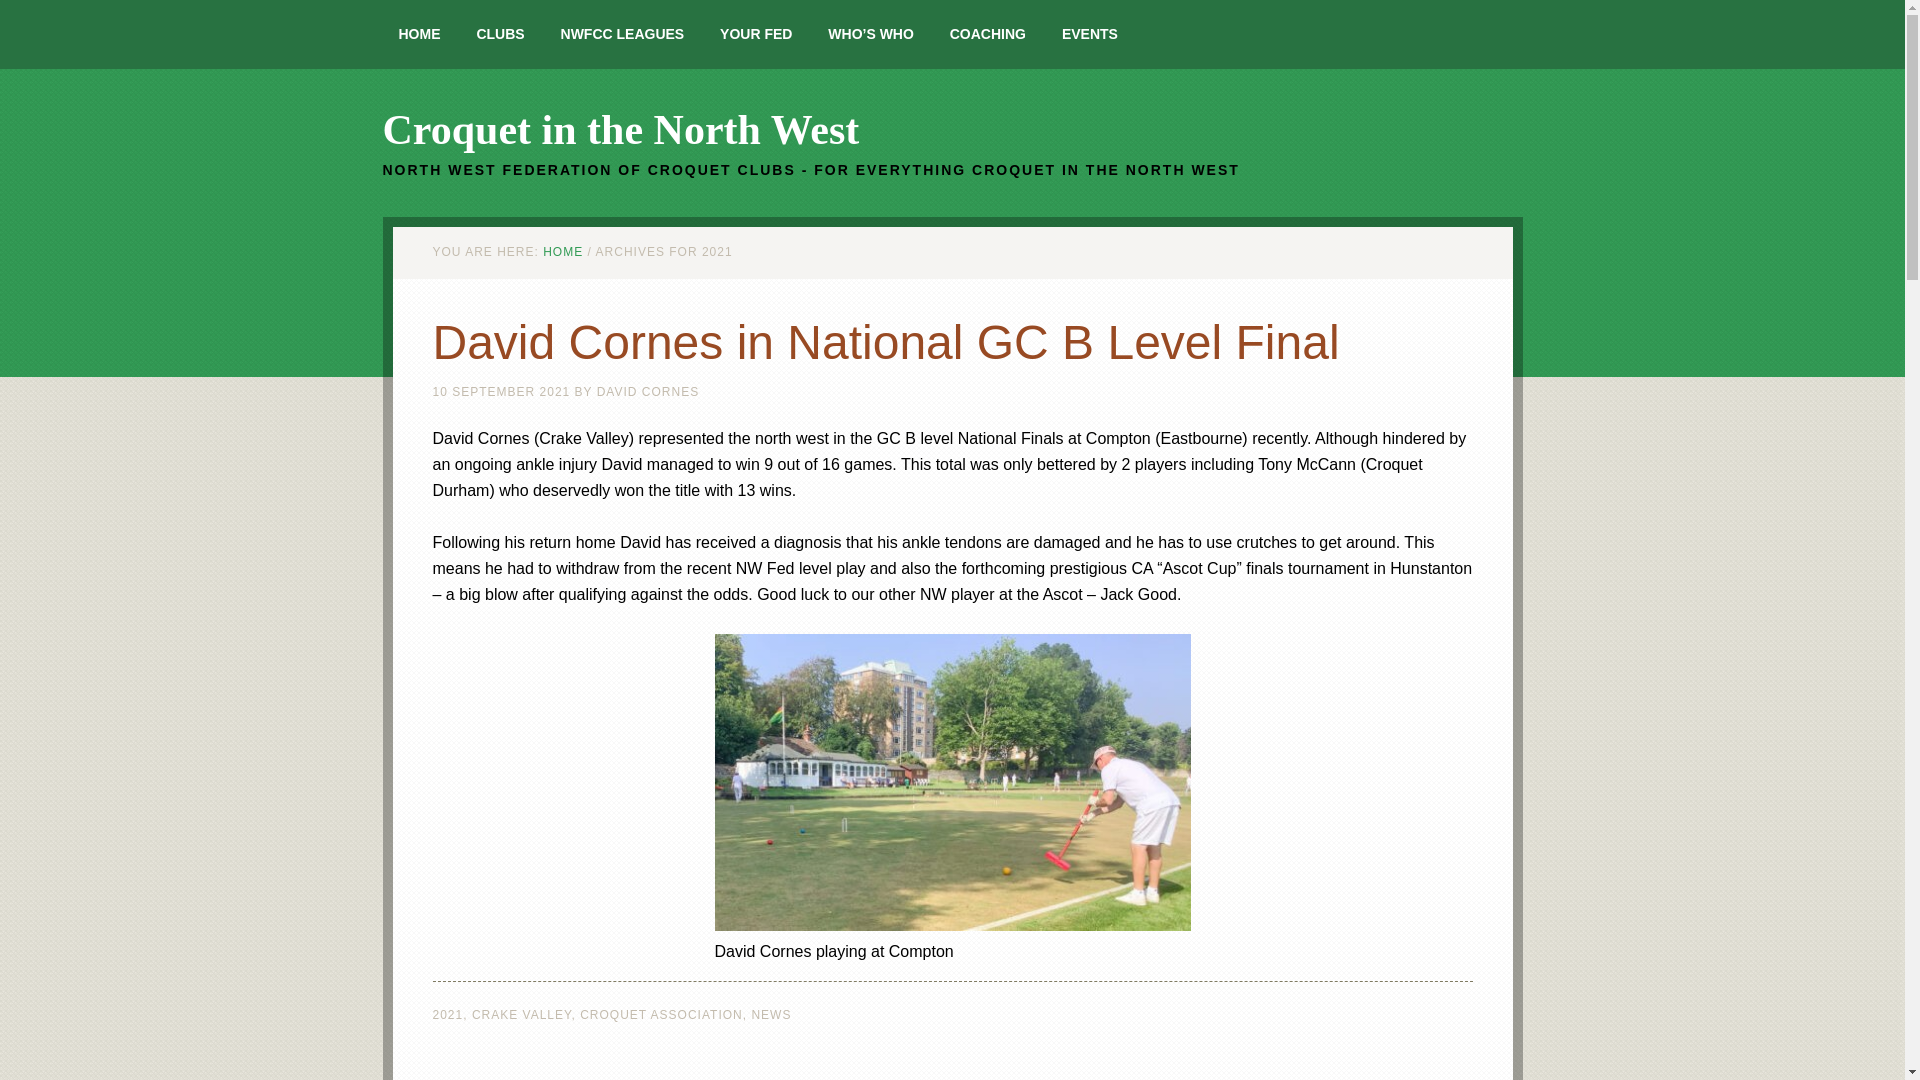 Image resolution: width=1920 pixels, height=1080 pixels. Describe the element at coordinates (563, 252) in the screenshot. I see `HOME` at that location.